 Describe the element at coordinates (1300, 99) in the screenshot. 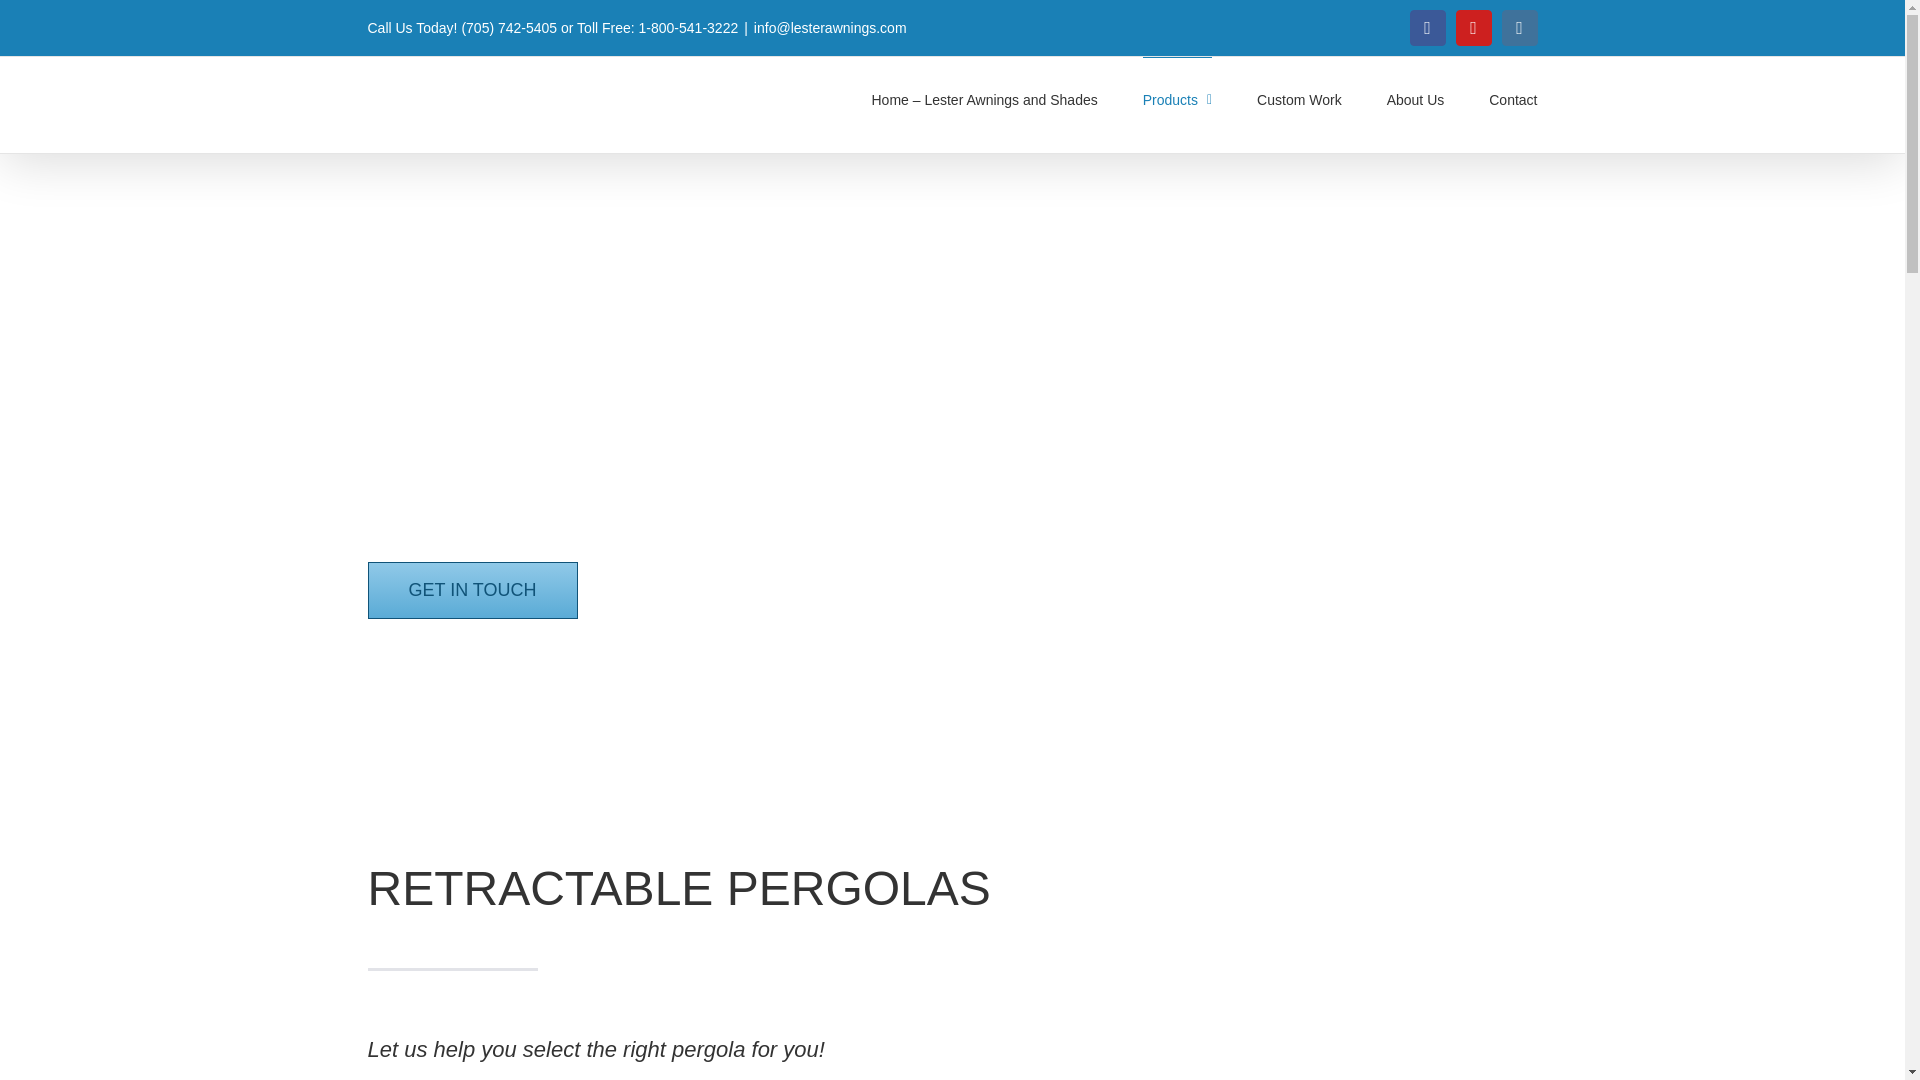

I see `Custom Work` at that location.